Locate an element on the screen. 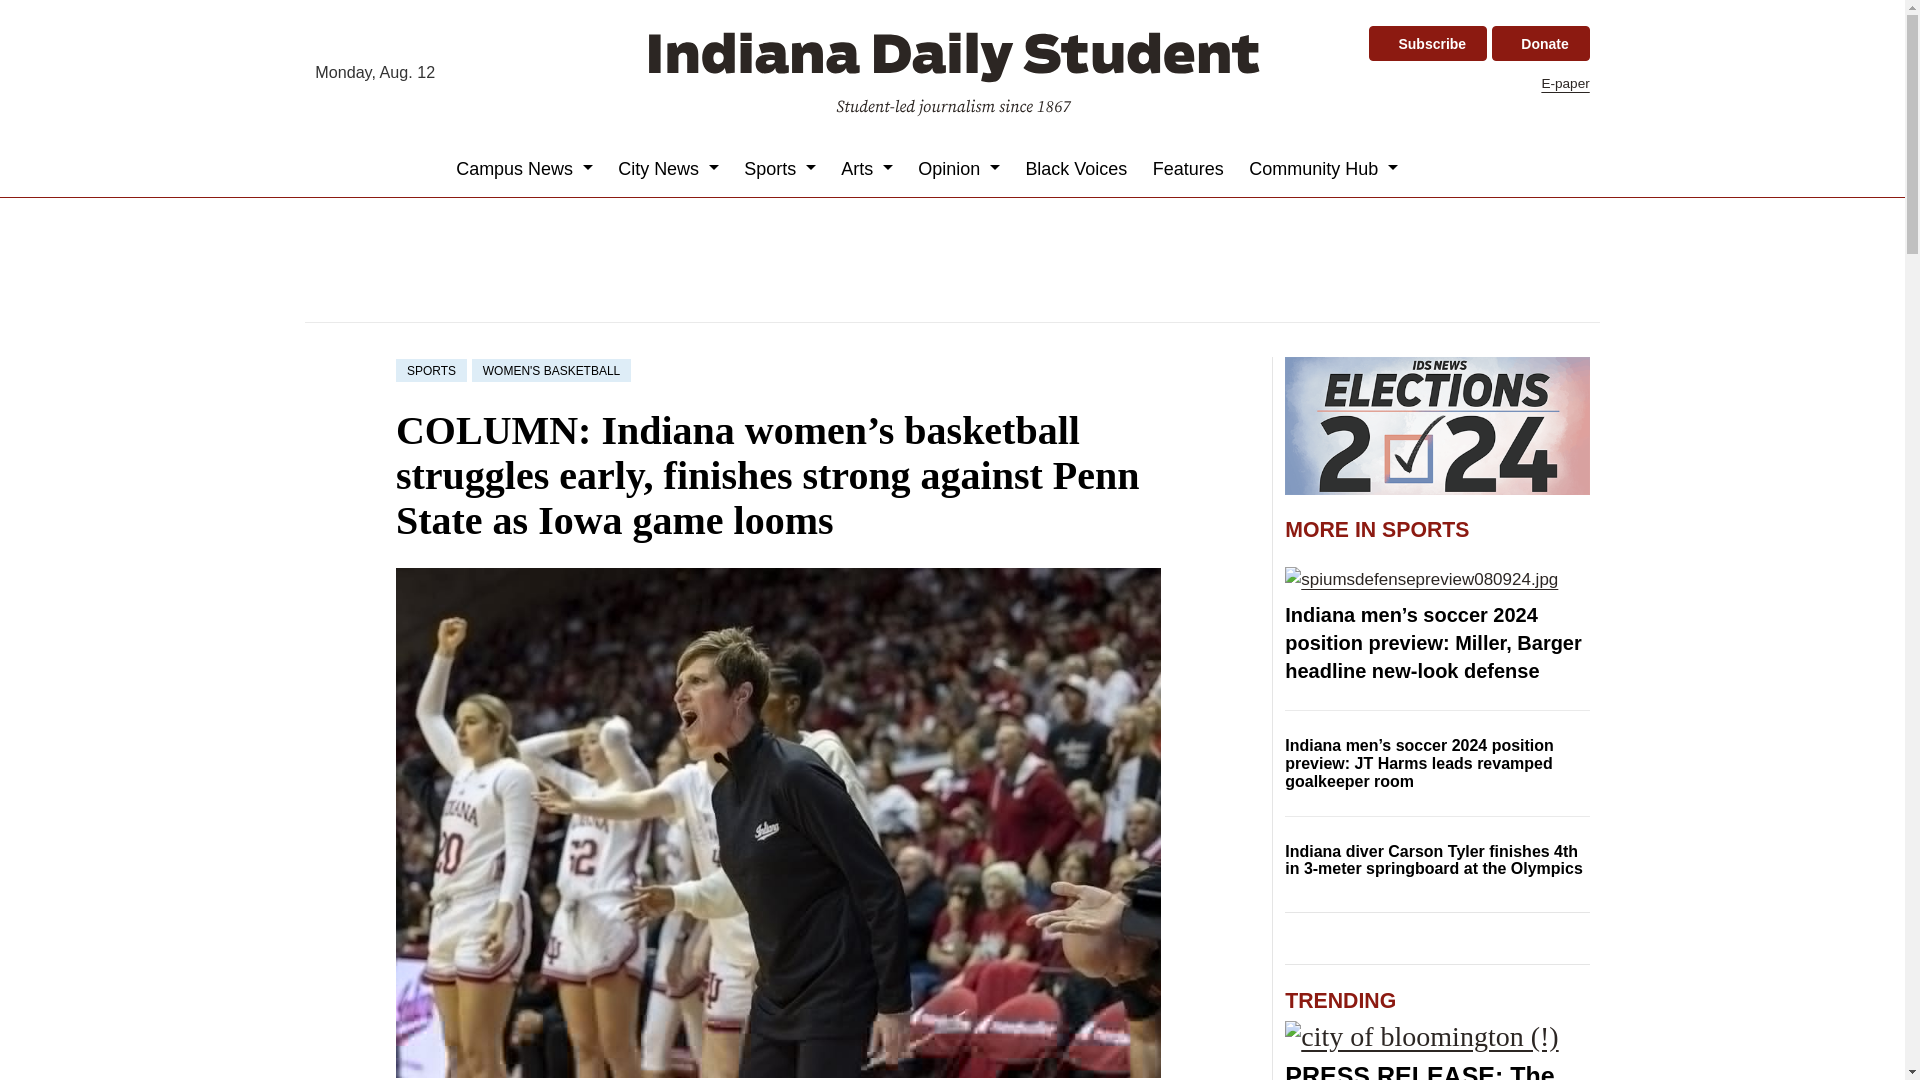  E-paper is located at coordinates (1565, 82).